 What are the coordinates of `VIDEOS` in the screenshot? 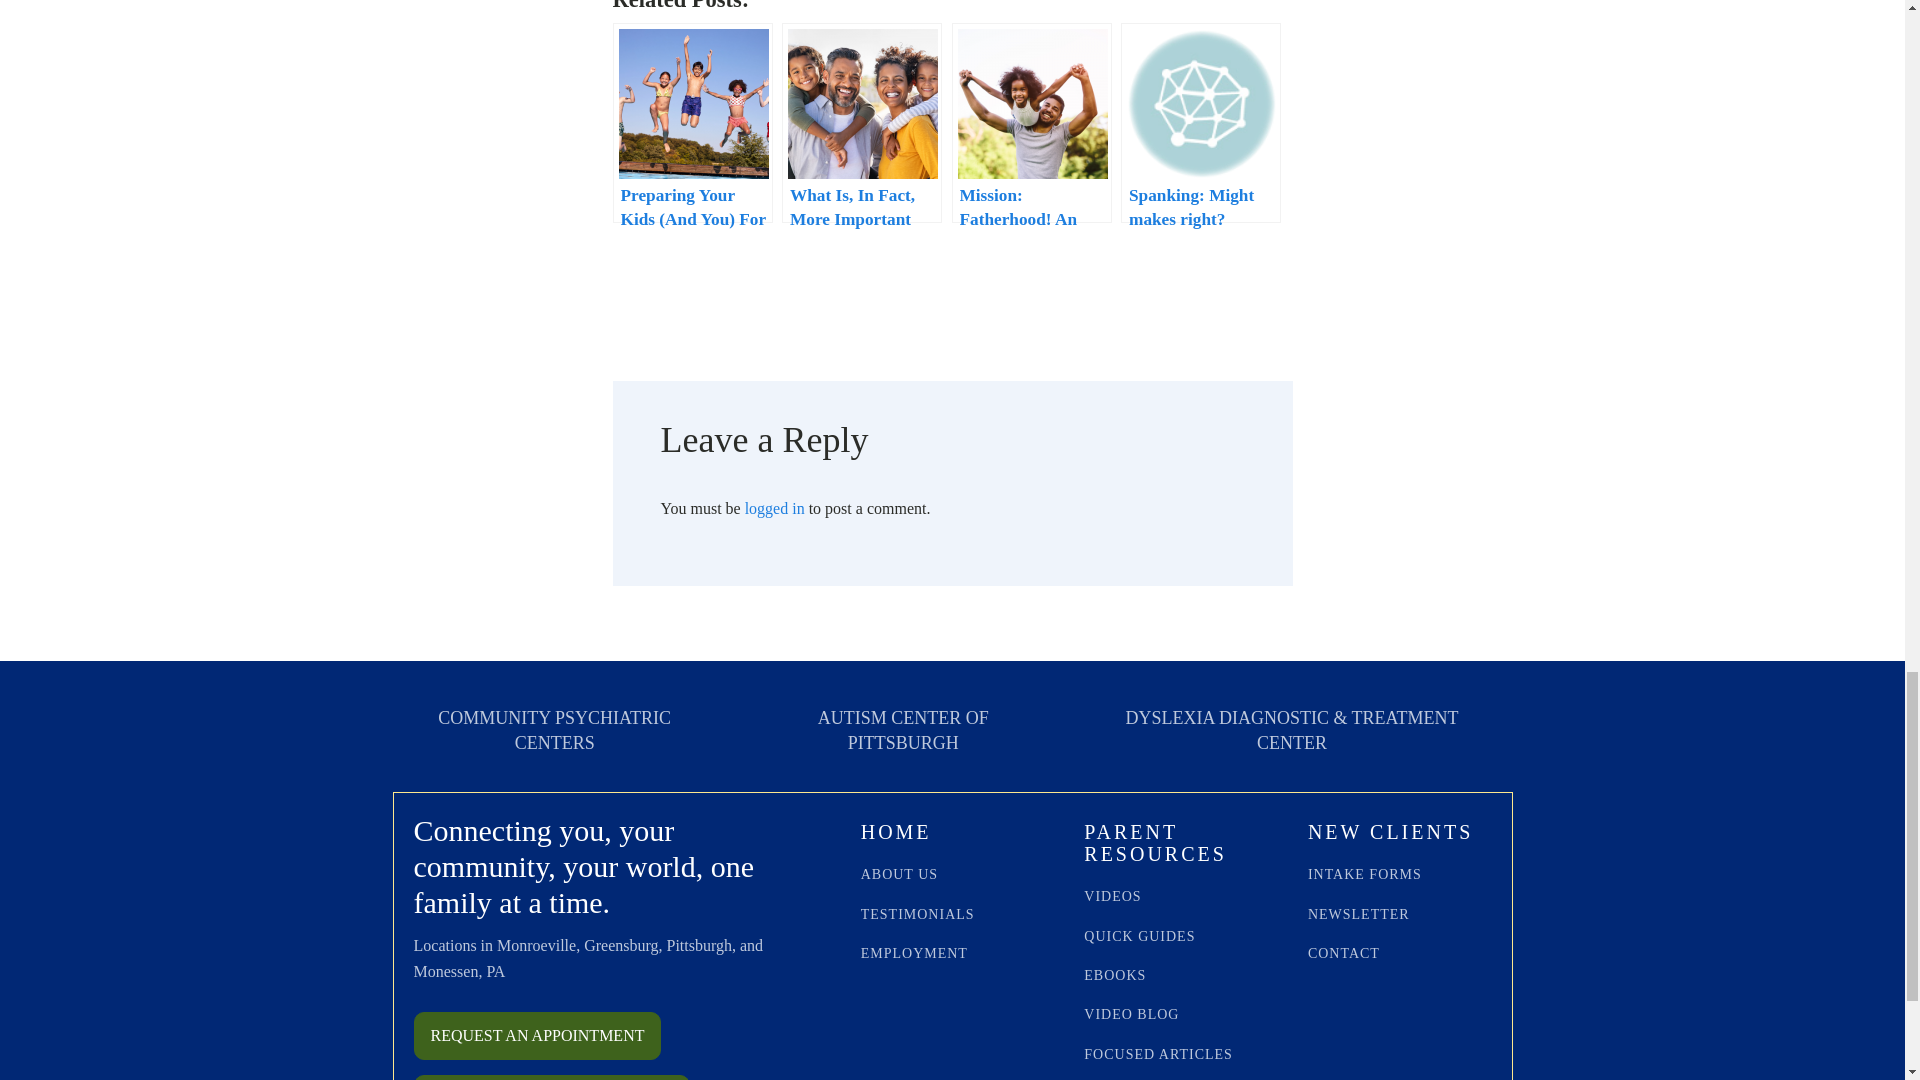 It's located at (1112, 896).